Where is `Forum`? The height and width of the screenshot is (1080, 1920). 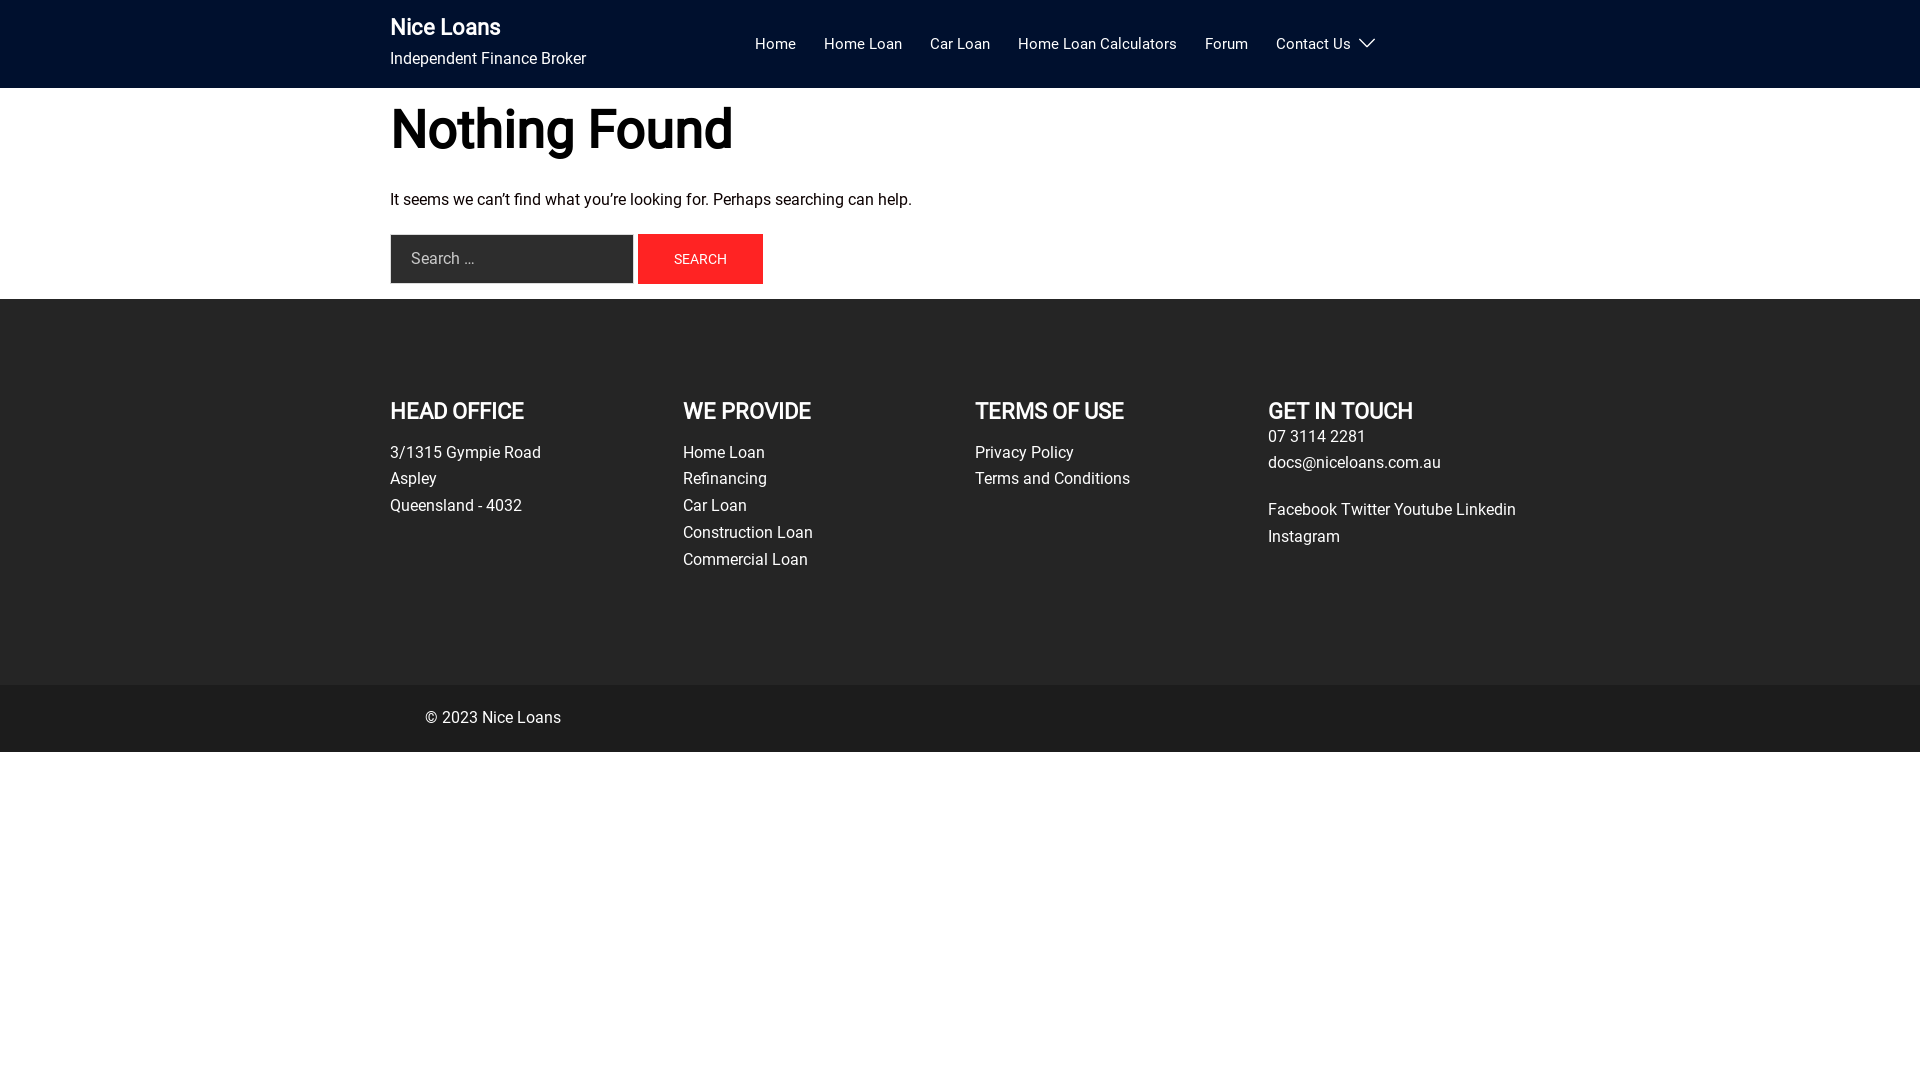
Forum is located at coordinates (1226, 44).